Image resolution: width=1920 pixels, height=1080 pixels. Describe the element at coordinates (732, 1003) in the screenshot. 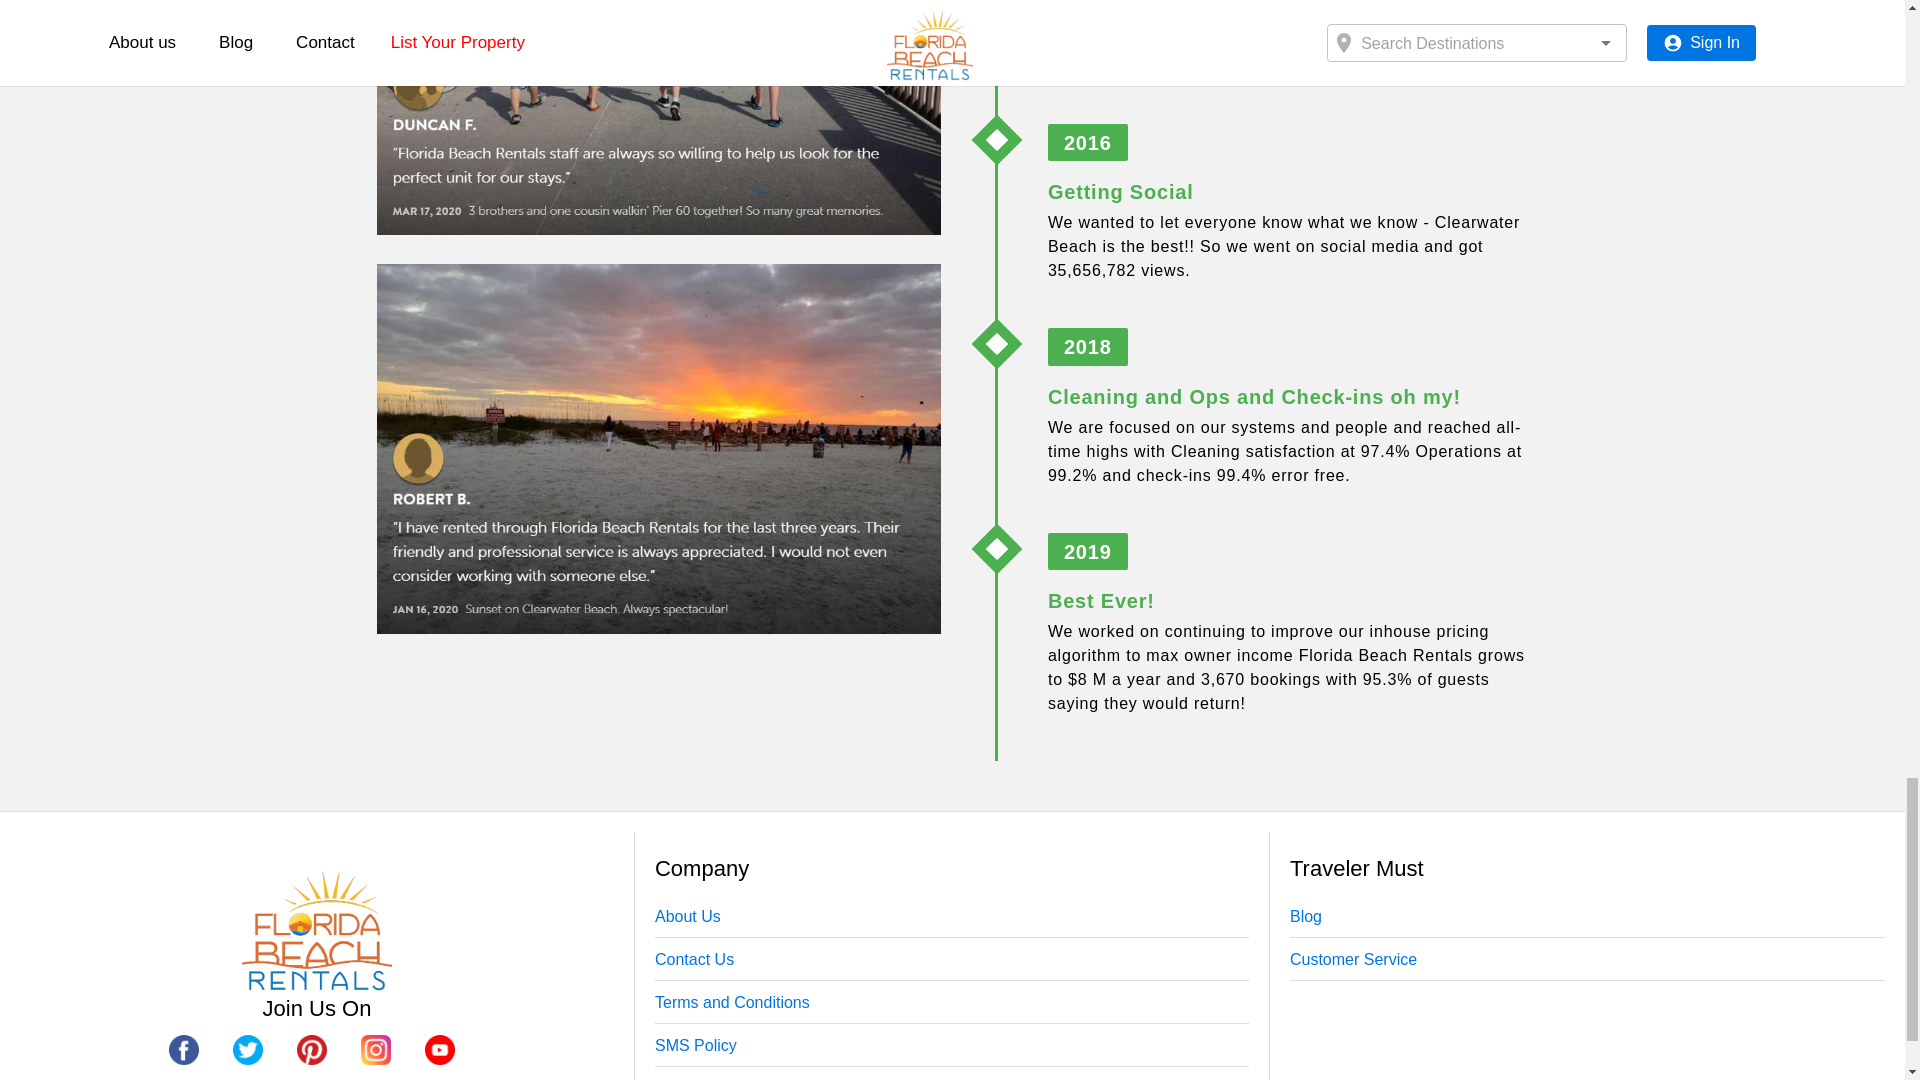

I see `Terms and Conditions` at that location.